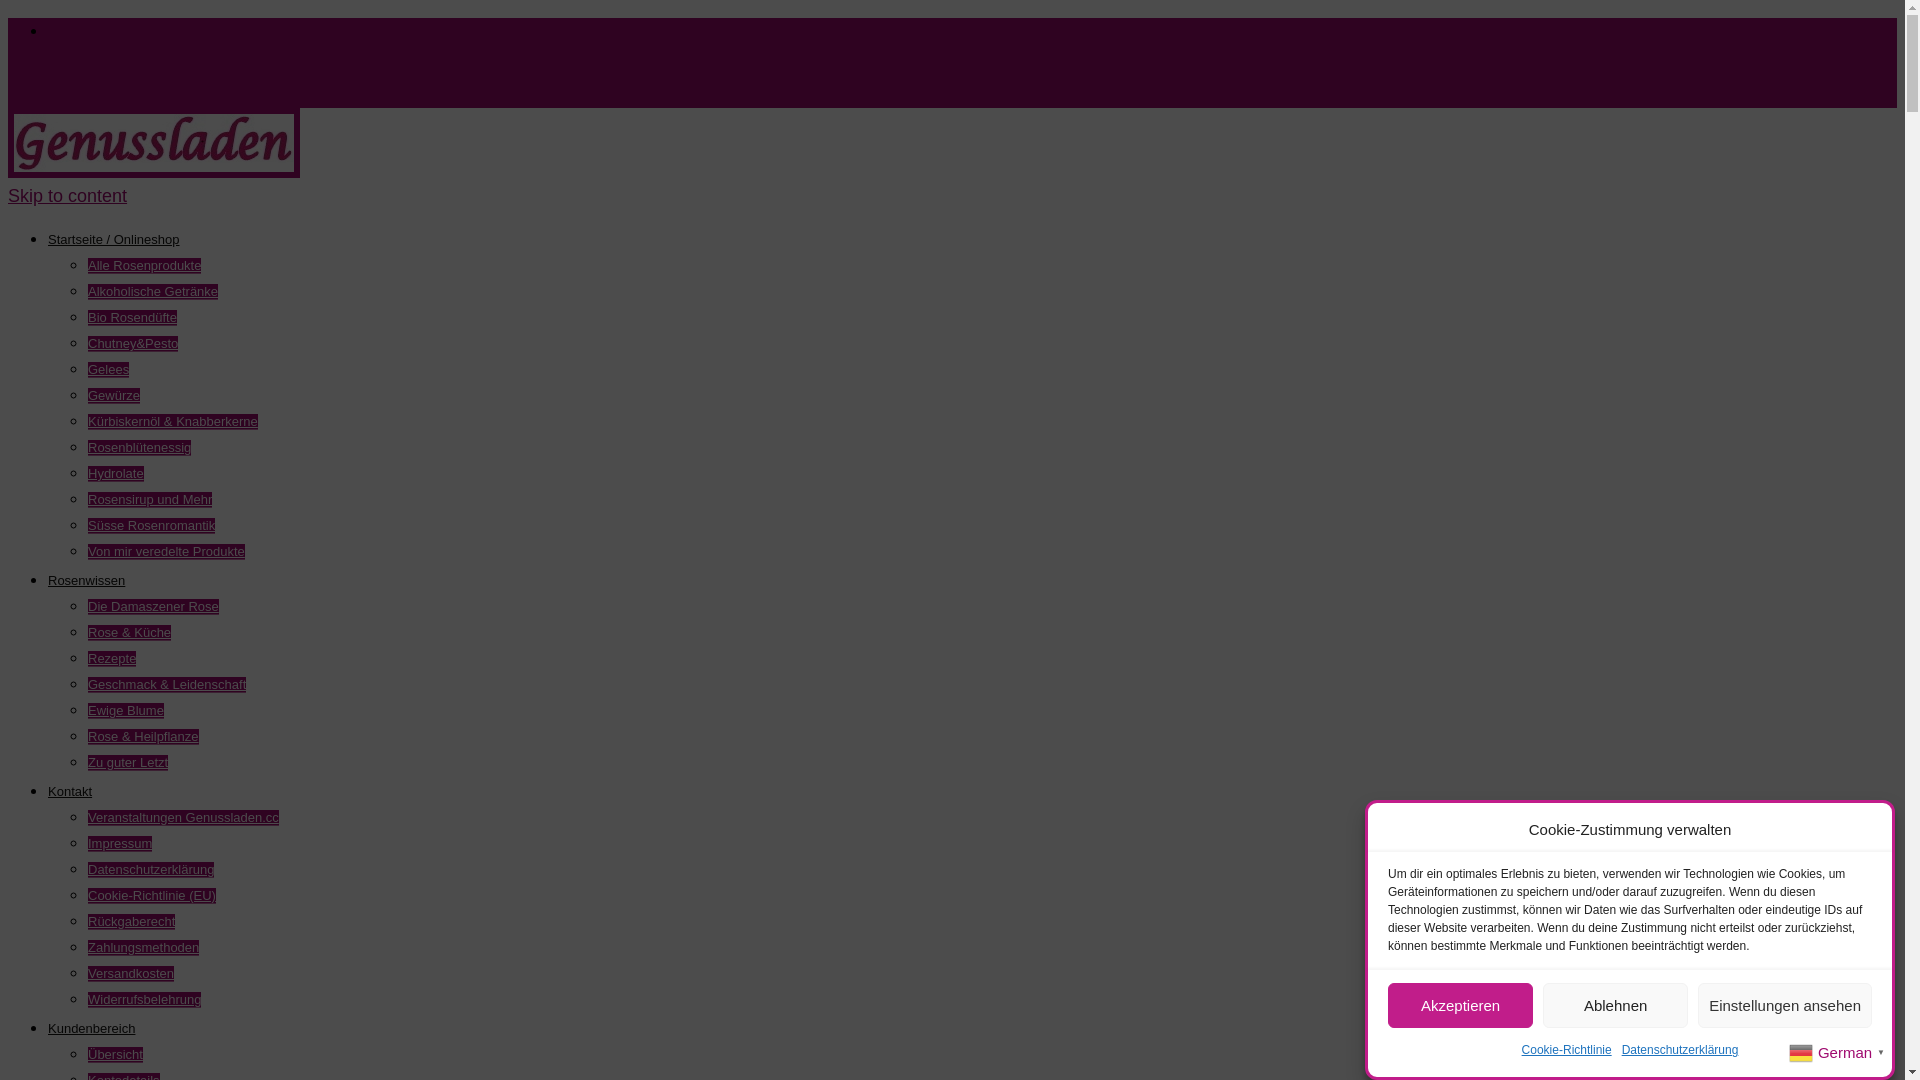  I want to click on Skip to content, so click(68, 196).